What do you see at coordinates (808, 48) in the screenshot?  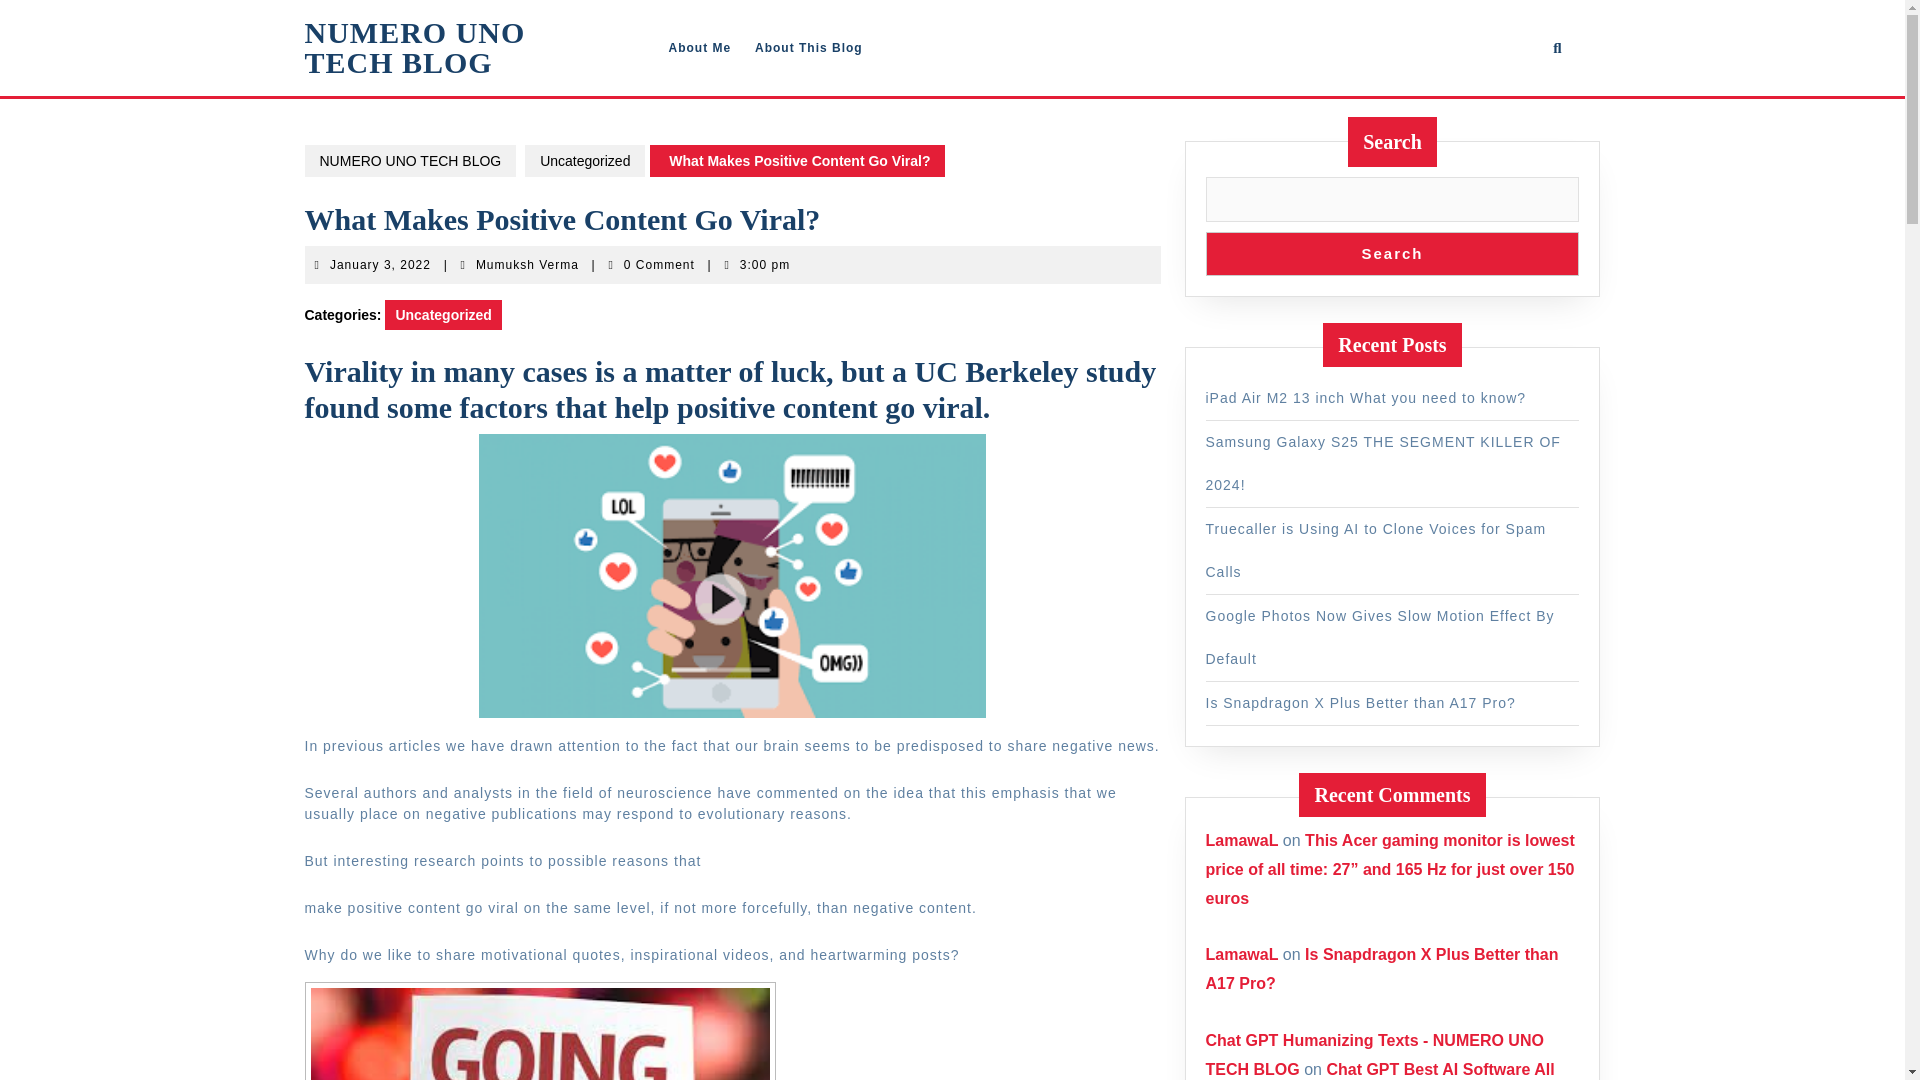 I see `Is Snapdragon X Plus Better than A17 Pro?` at bounding box center [808, 48].